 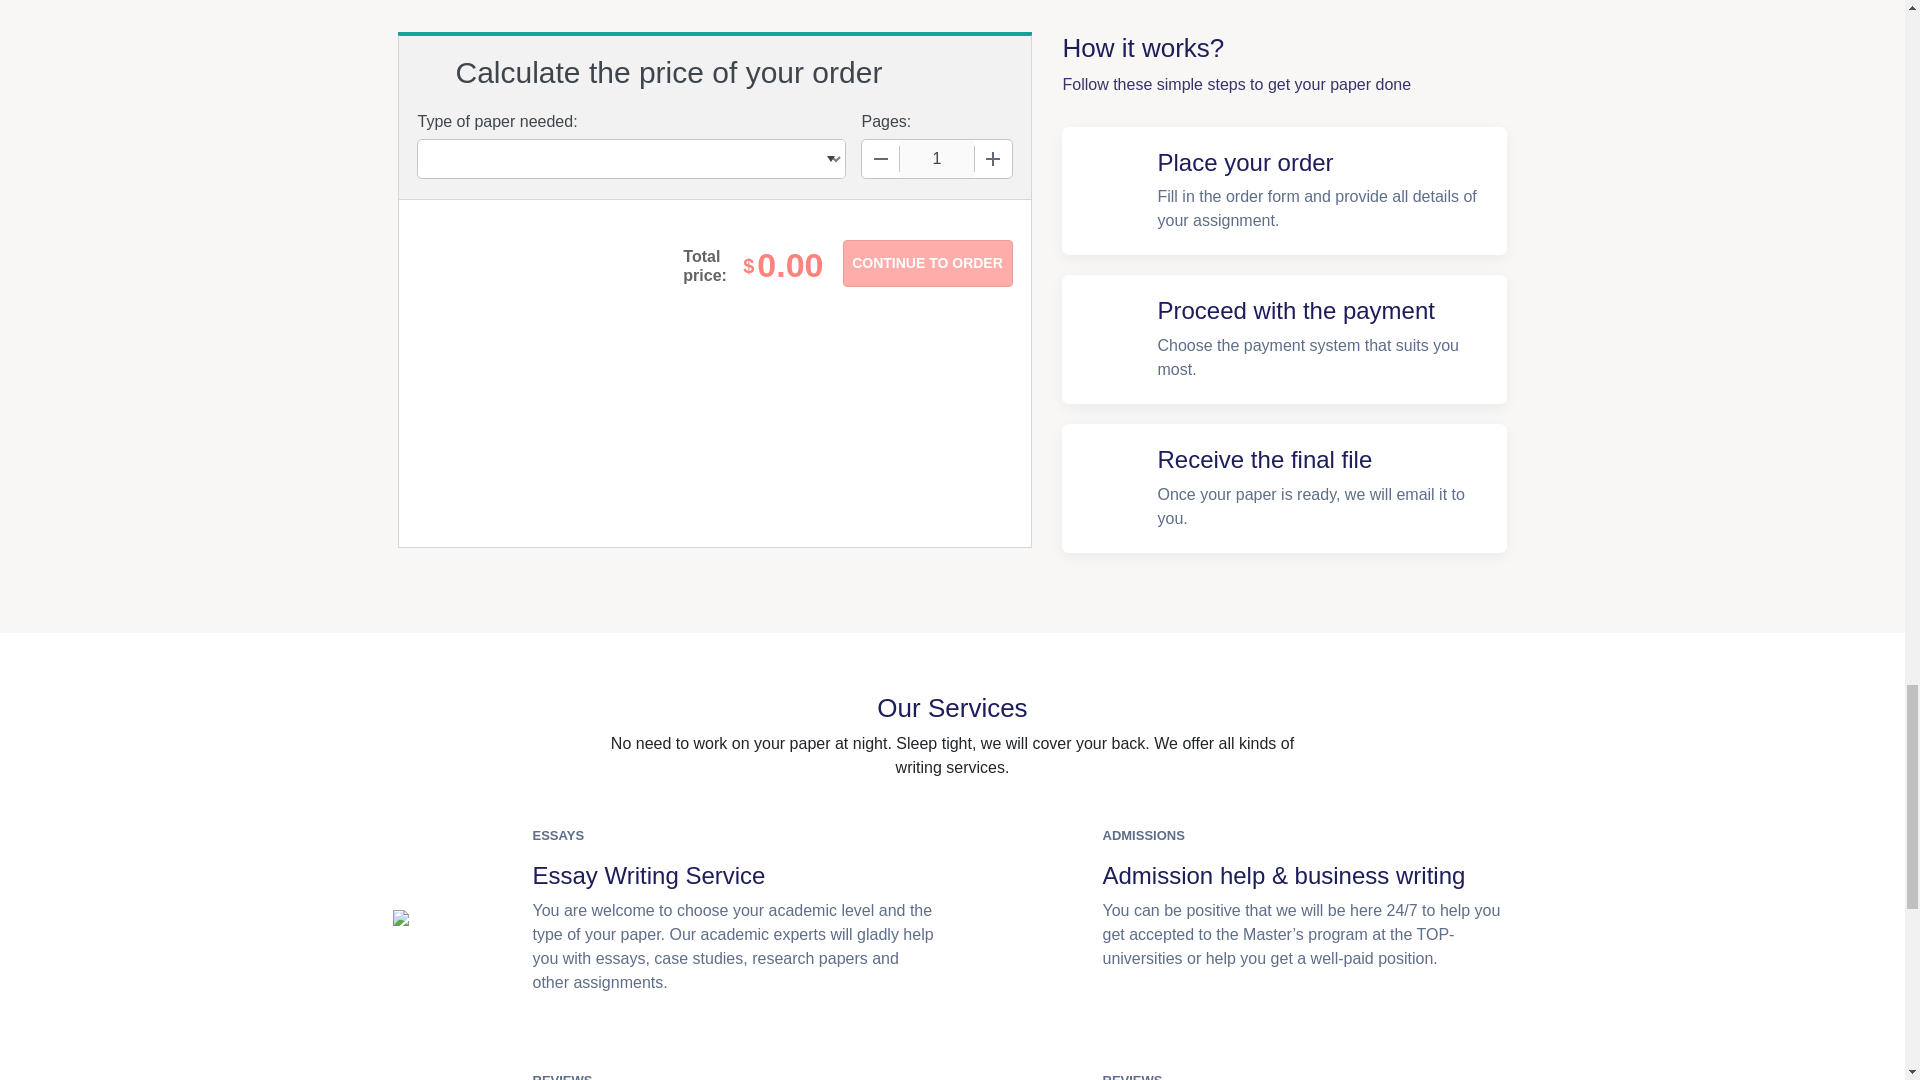 What do you see at coordinates (926, 263) in the screenshot?
I see `Continue to order` at bounding box center [926, 263].